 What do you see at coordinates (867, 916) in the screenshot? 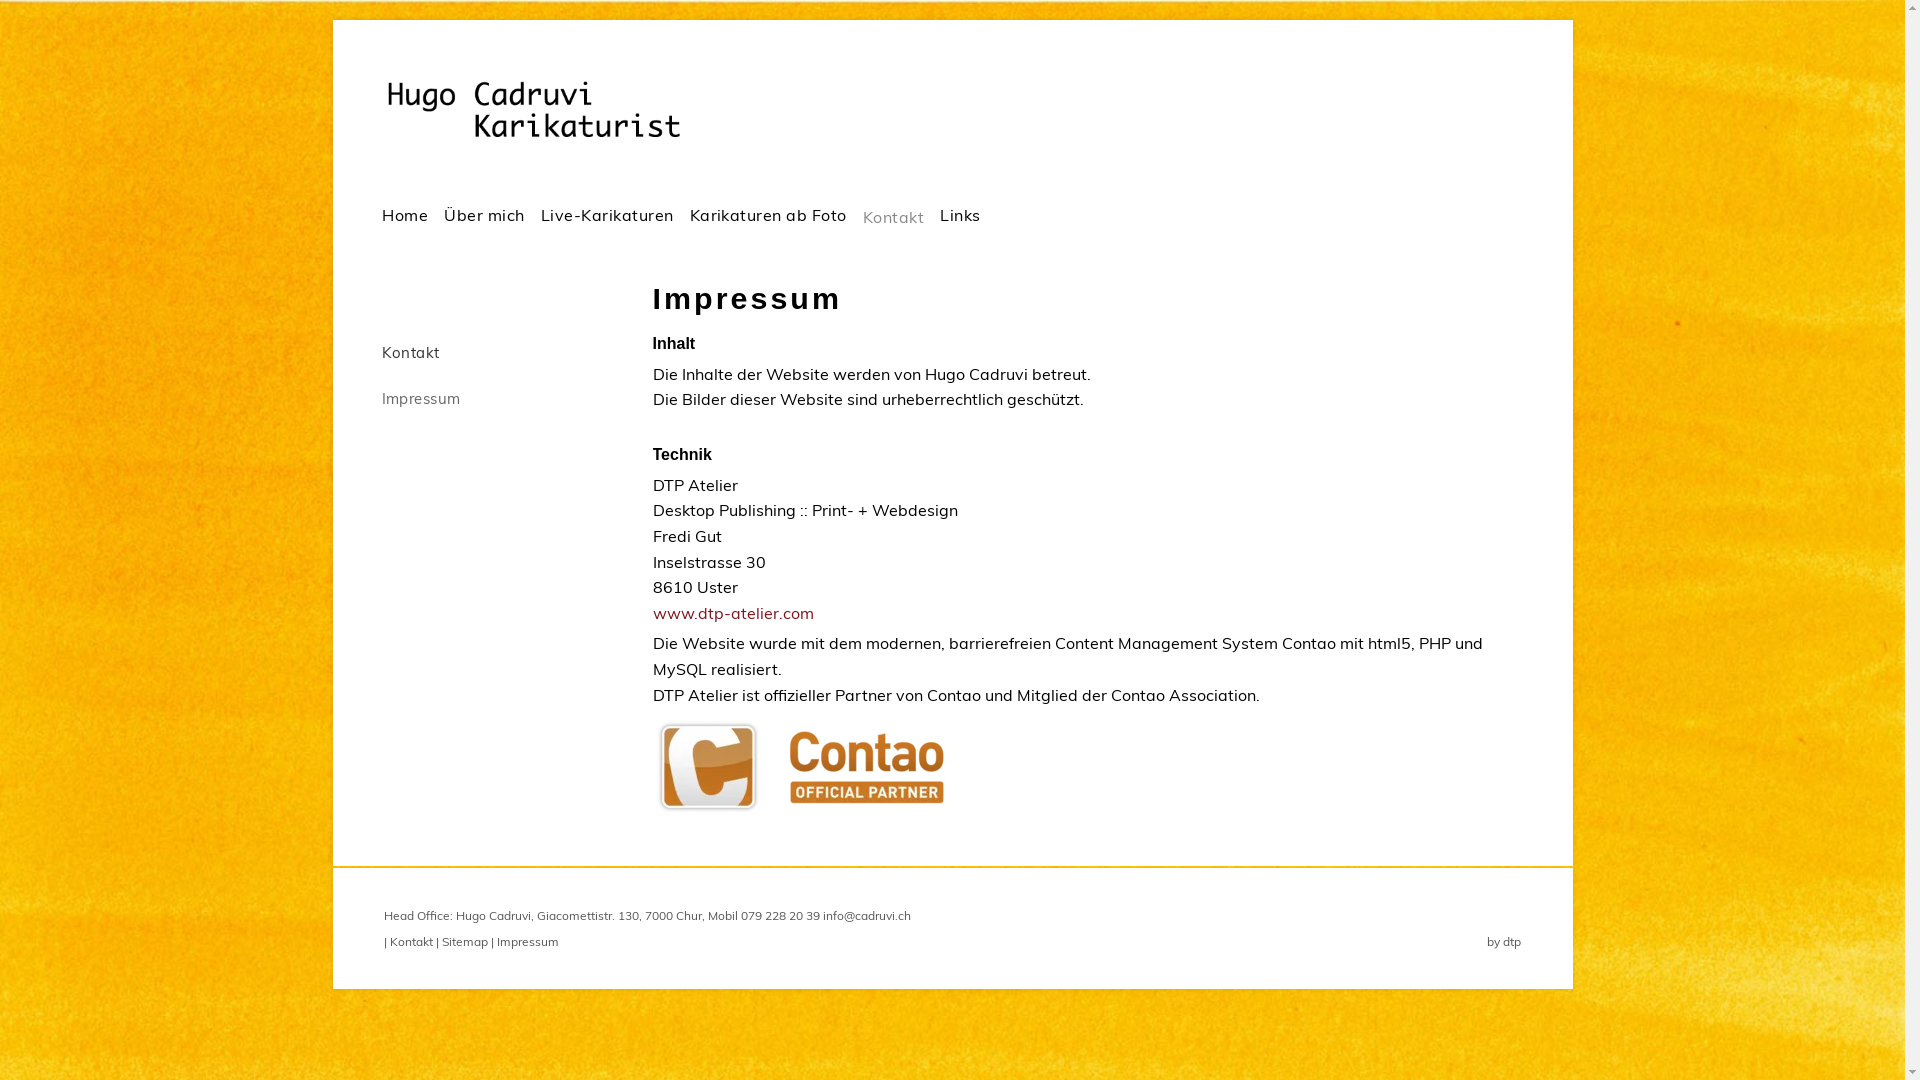
I see `info@cadruvi.ch` at bounding box center [867, 916].